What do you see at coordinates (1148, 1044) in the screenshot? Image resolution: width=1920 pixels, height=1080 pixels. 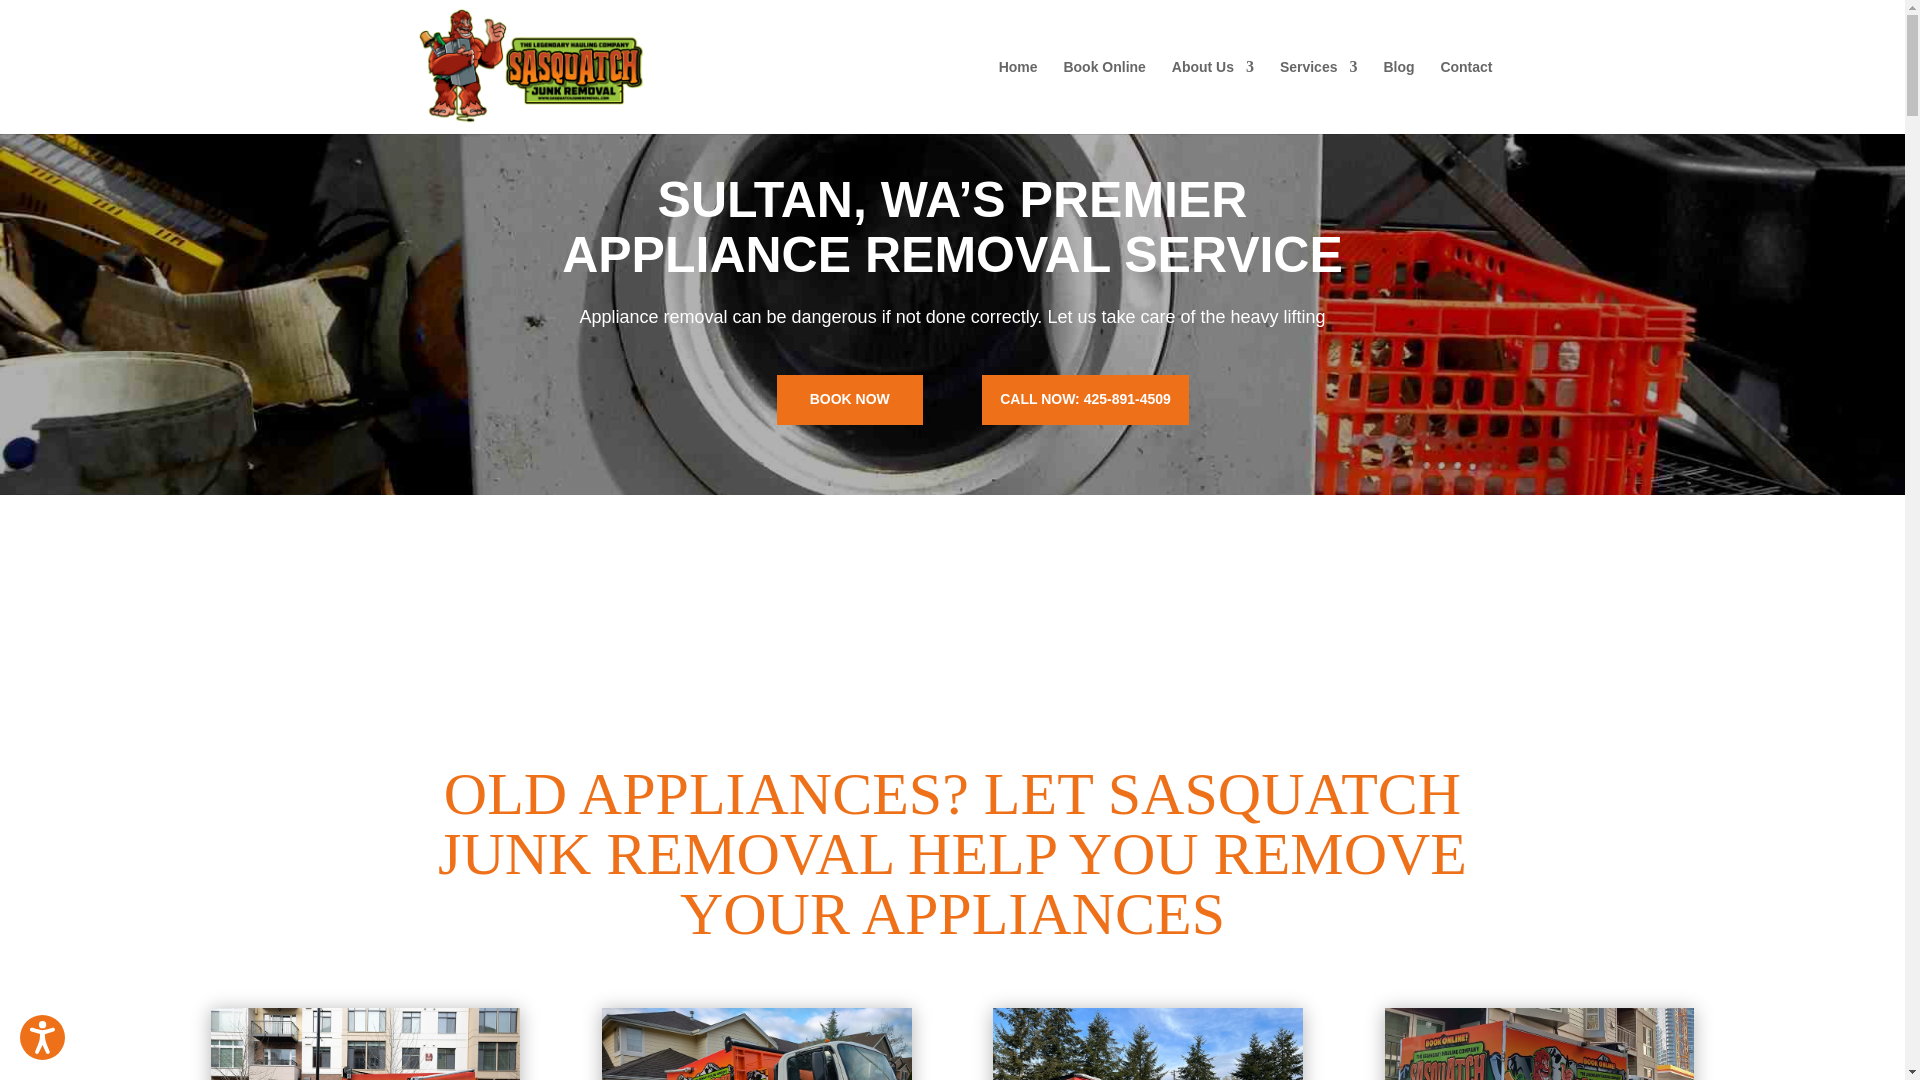 I see `fast-haul-1` at bounding box center [1148, 1044].